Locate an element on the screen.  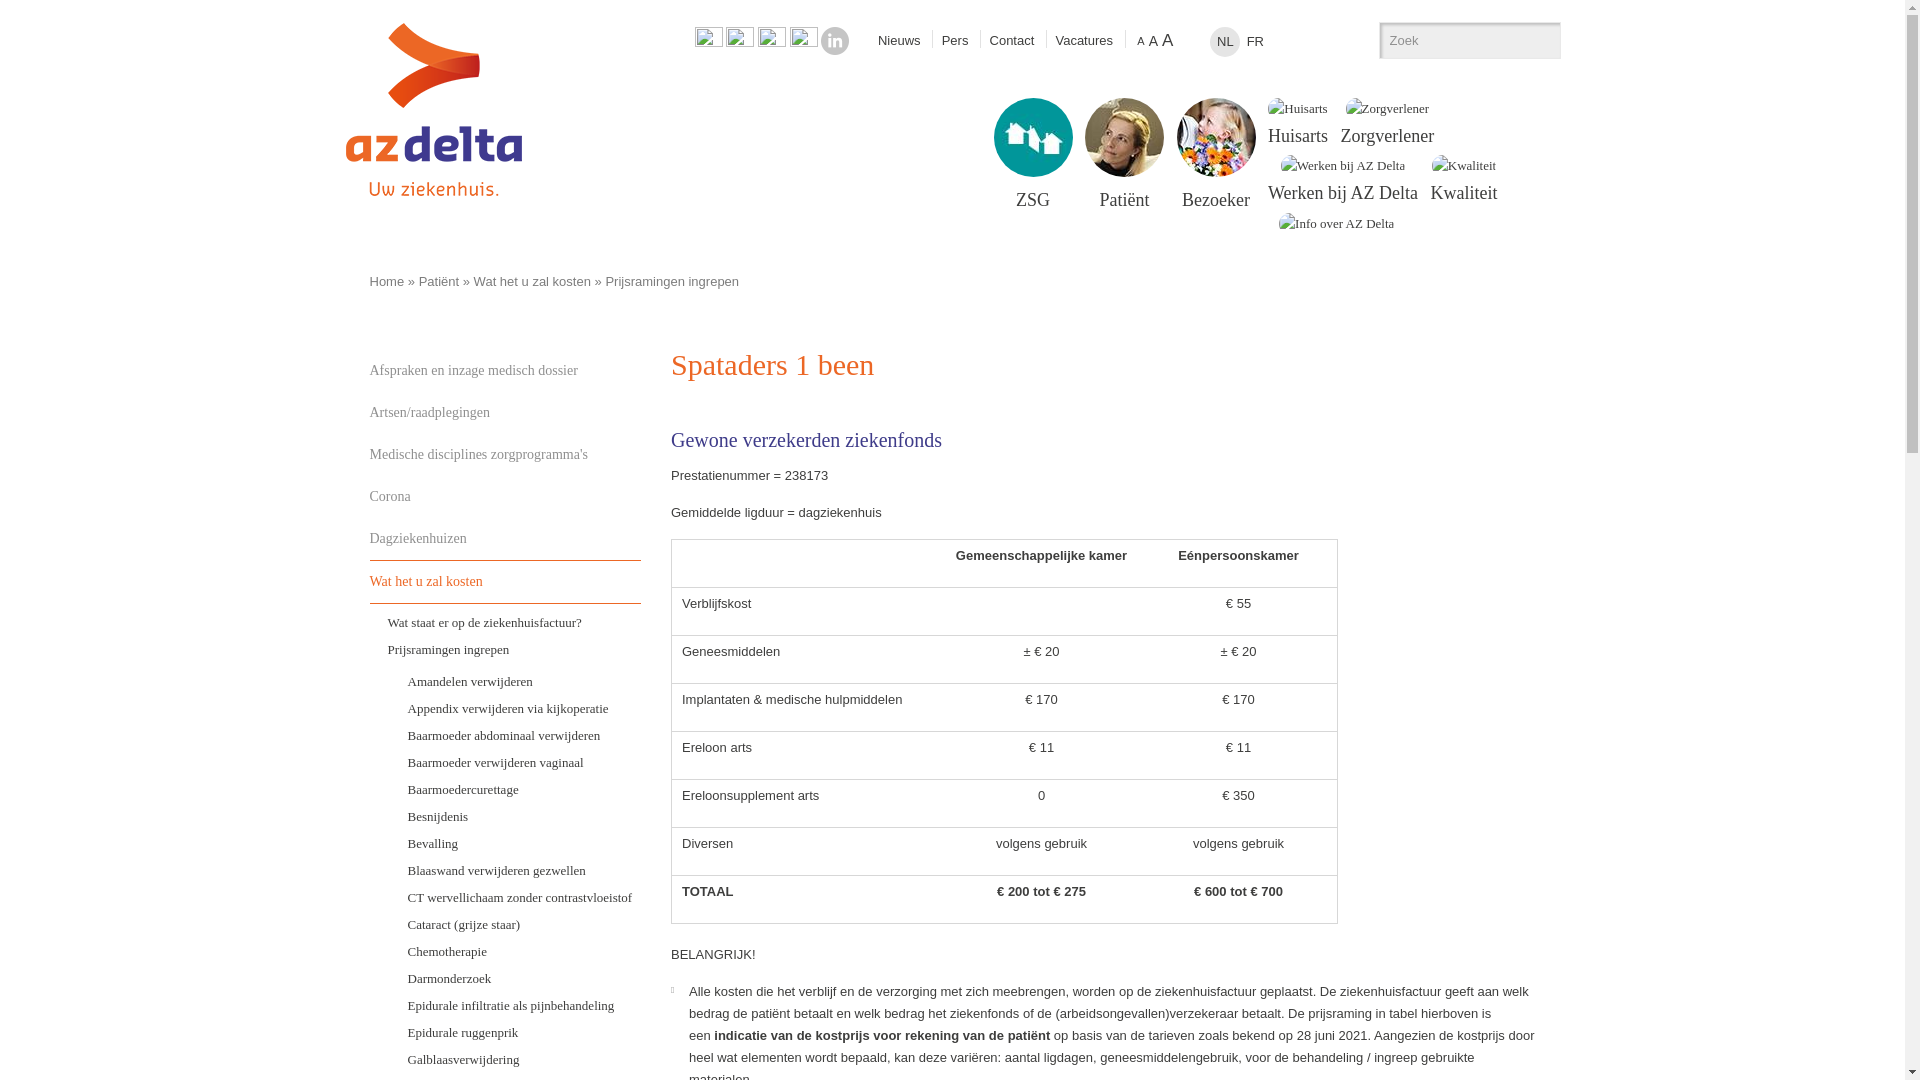
Pers is located at coordinates (956, 40).